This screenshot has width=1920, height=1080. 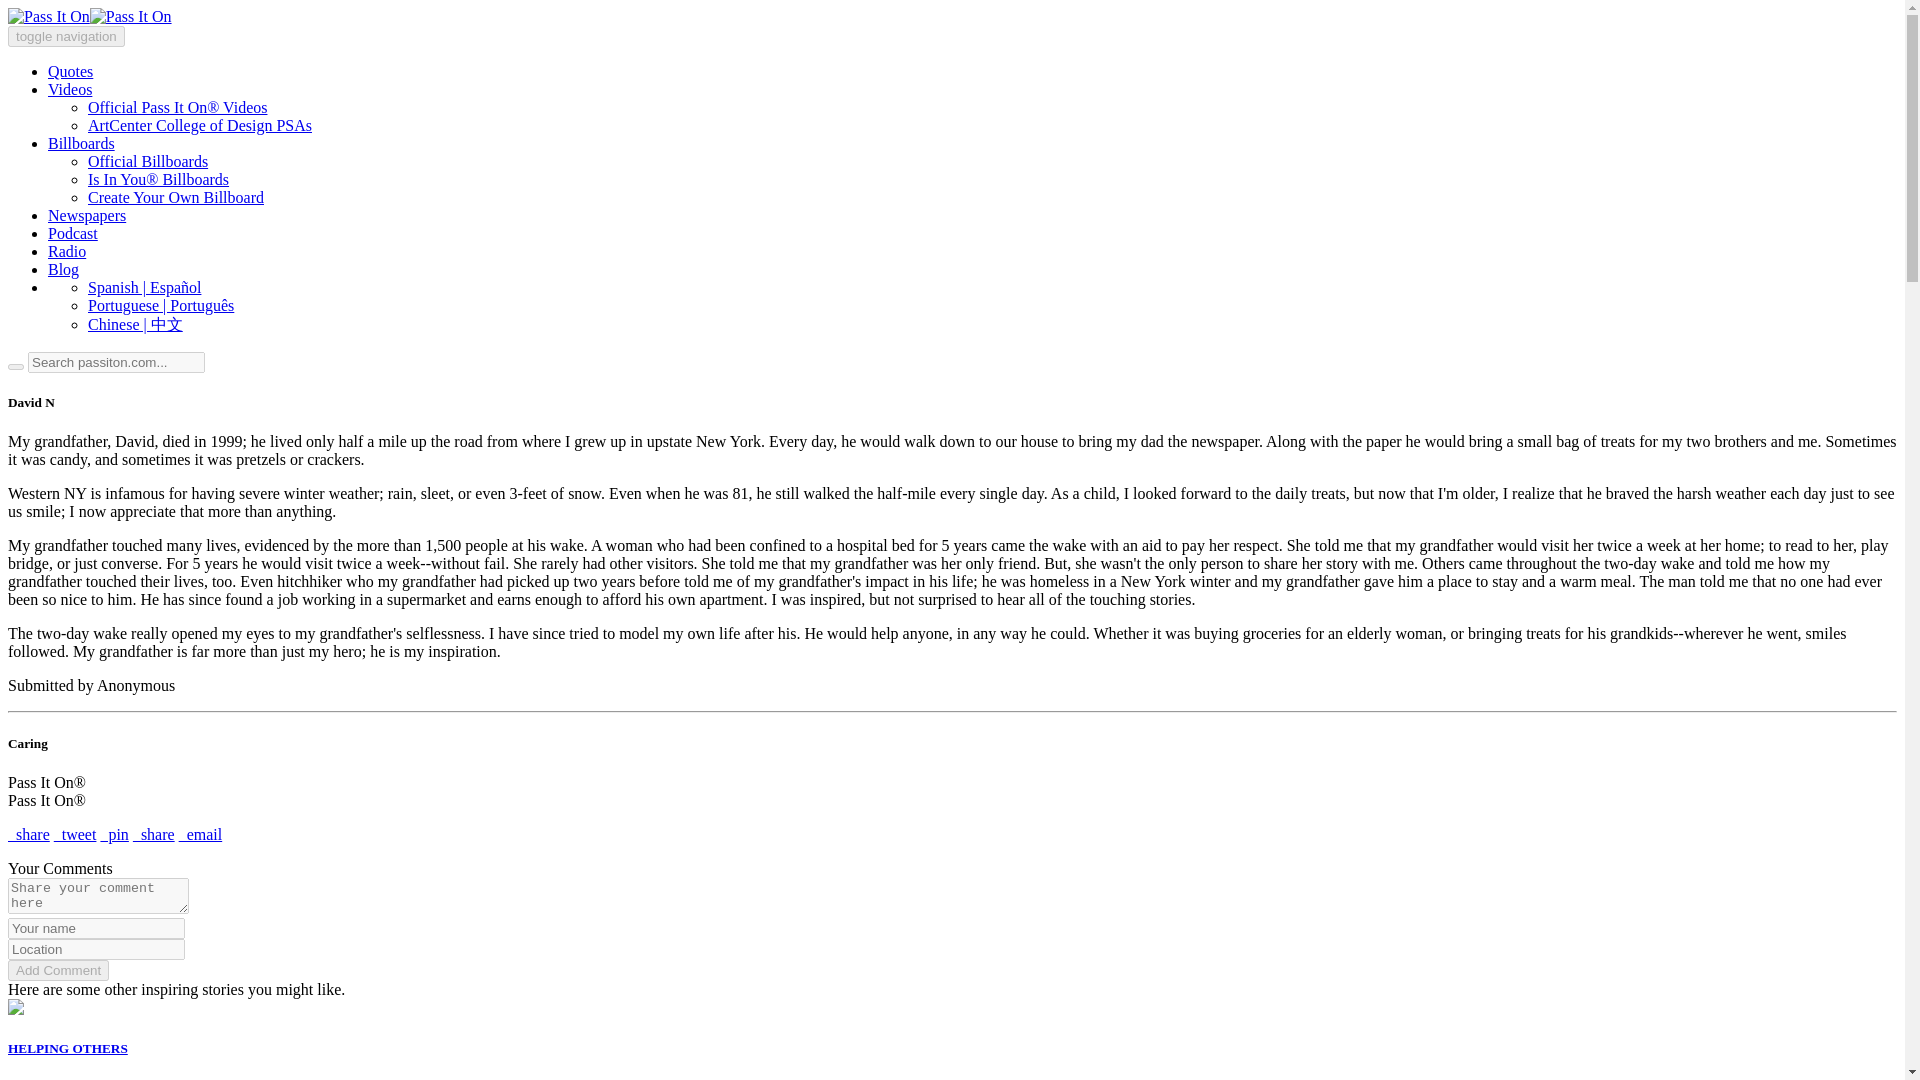 What do you see at coordinates (153, 834) in the screenshot?
I see `  share` at bounding box center [153, 834].